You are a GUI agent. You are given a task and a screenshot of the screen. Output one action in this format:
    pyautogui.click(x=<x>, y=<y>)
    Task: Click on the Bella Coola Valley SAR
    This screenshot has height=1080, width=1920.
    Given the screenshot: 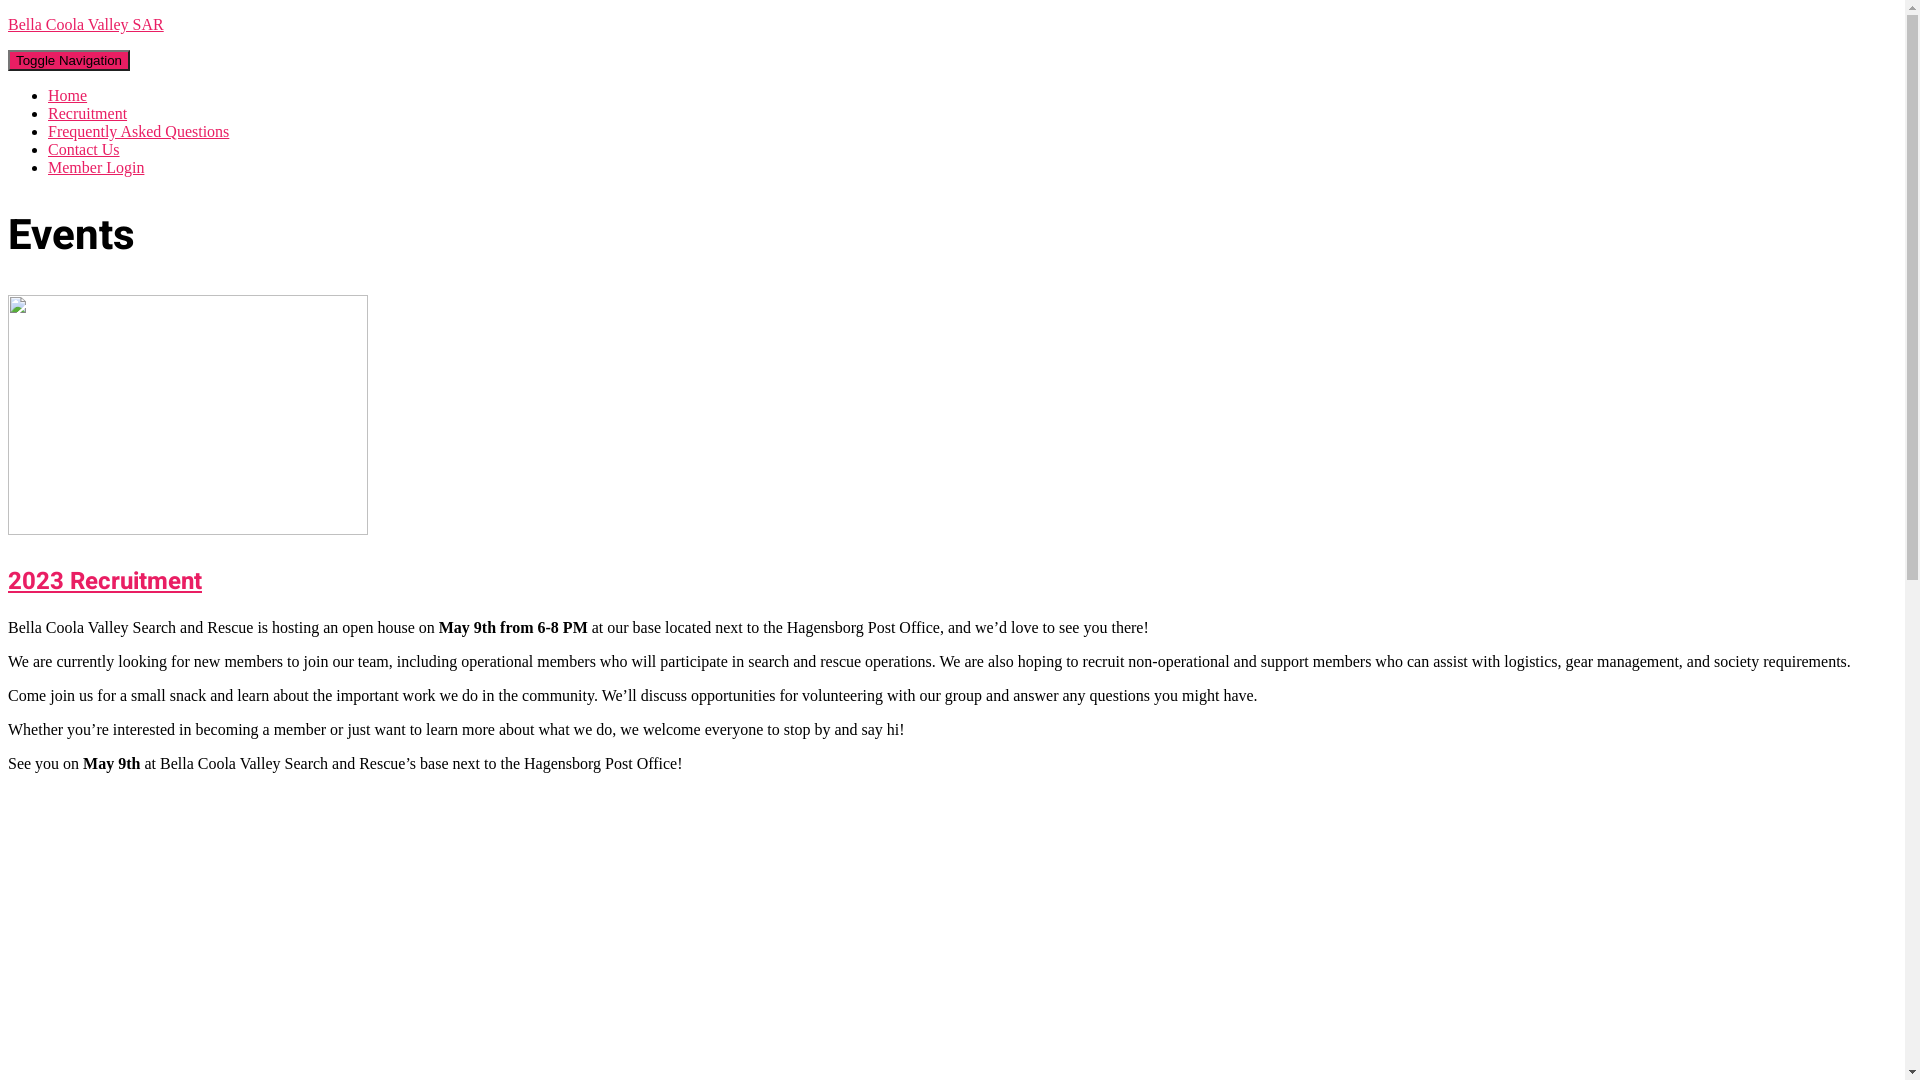 What is the action you would take?
    pyautogui.click(x=952, y=25)
    